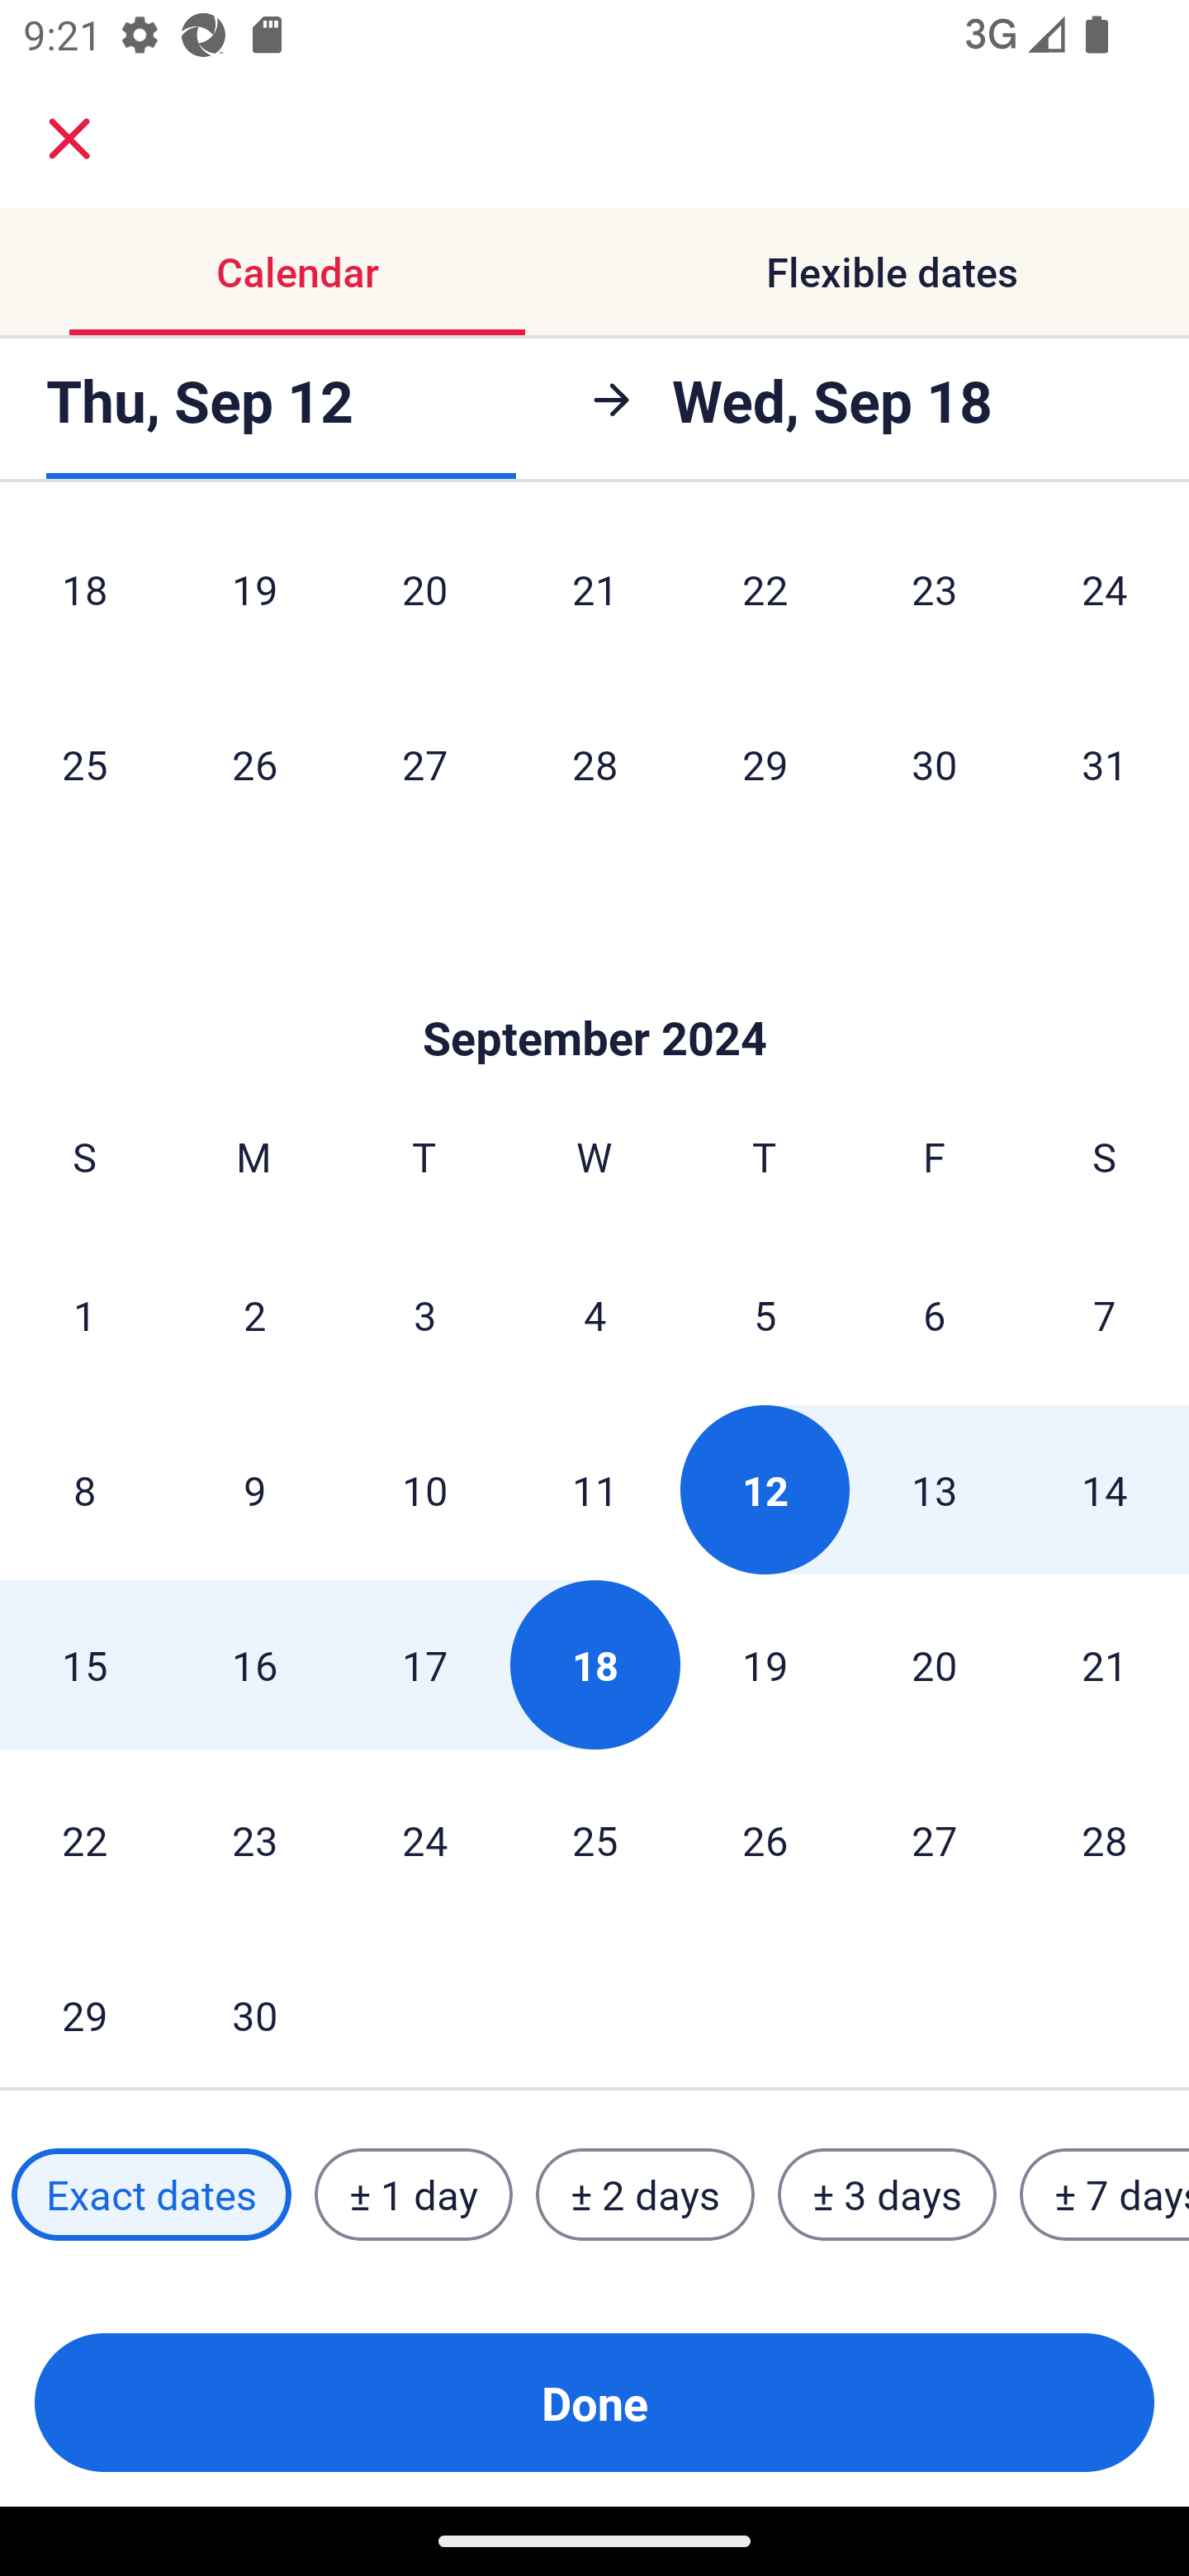 This screenshot has height=2576, width=1189. What do you see at coordinates (887, 2195) in the screenshot?
I see `± 3 days` at bounding box center [887, 2195].